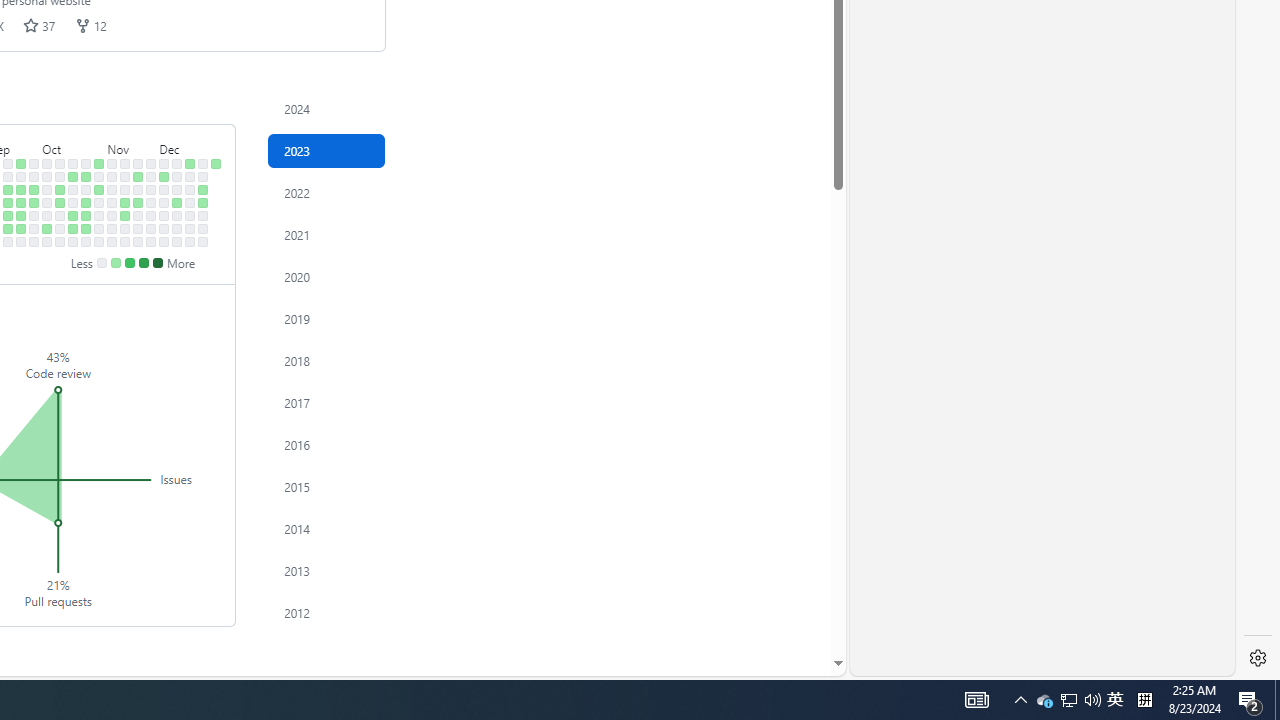 The image size is (1280, 720). Describe the element at coordinates (138, 176) in the screenshot. I see `1 contribution on November 20th.` at that location.